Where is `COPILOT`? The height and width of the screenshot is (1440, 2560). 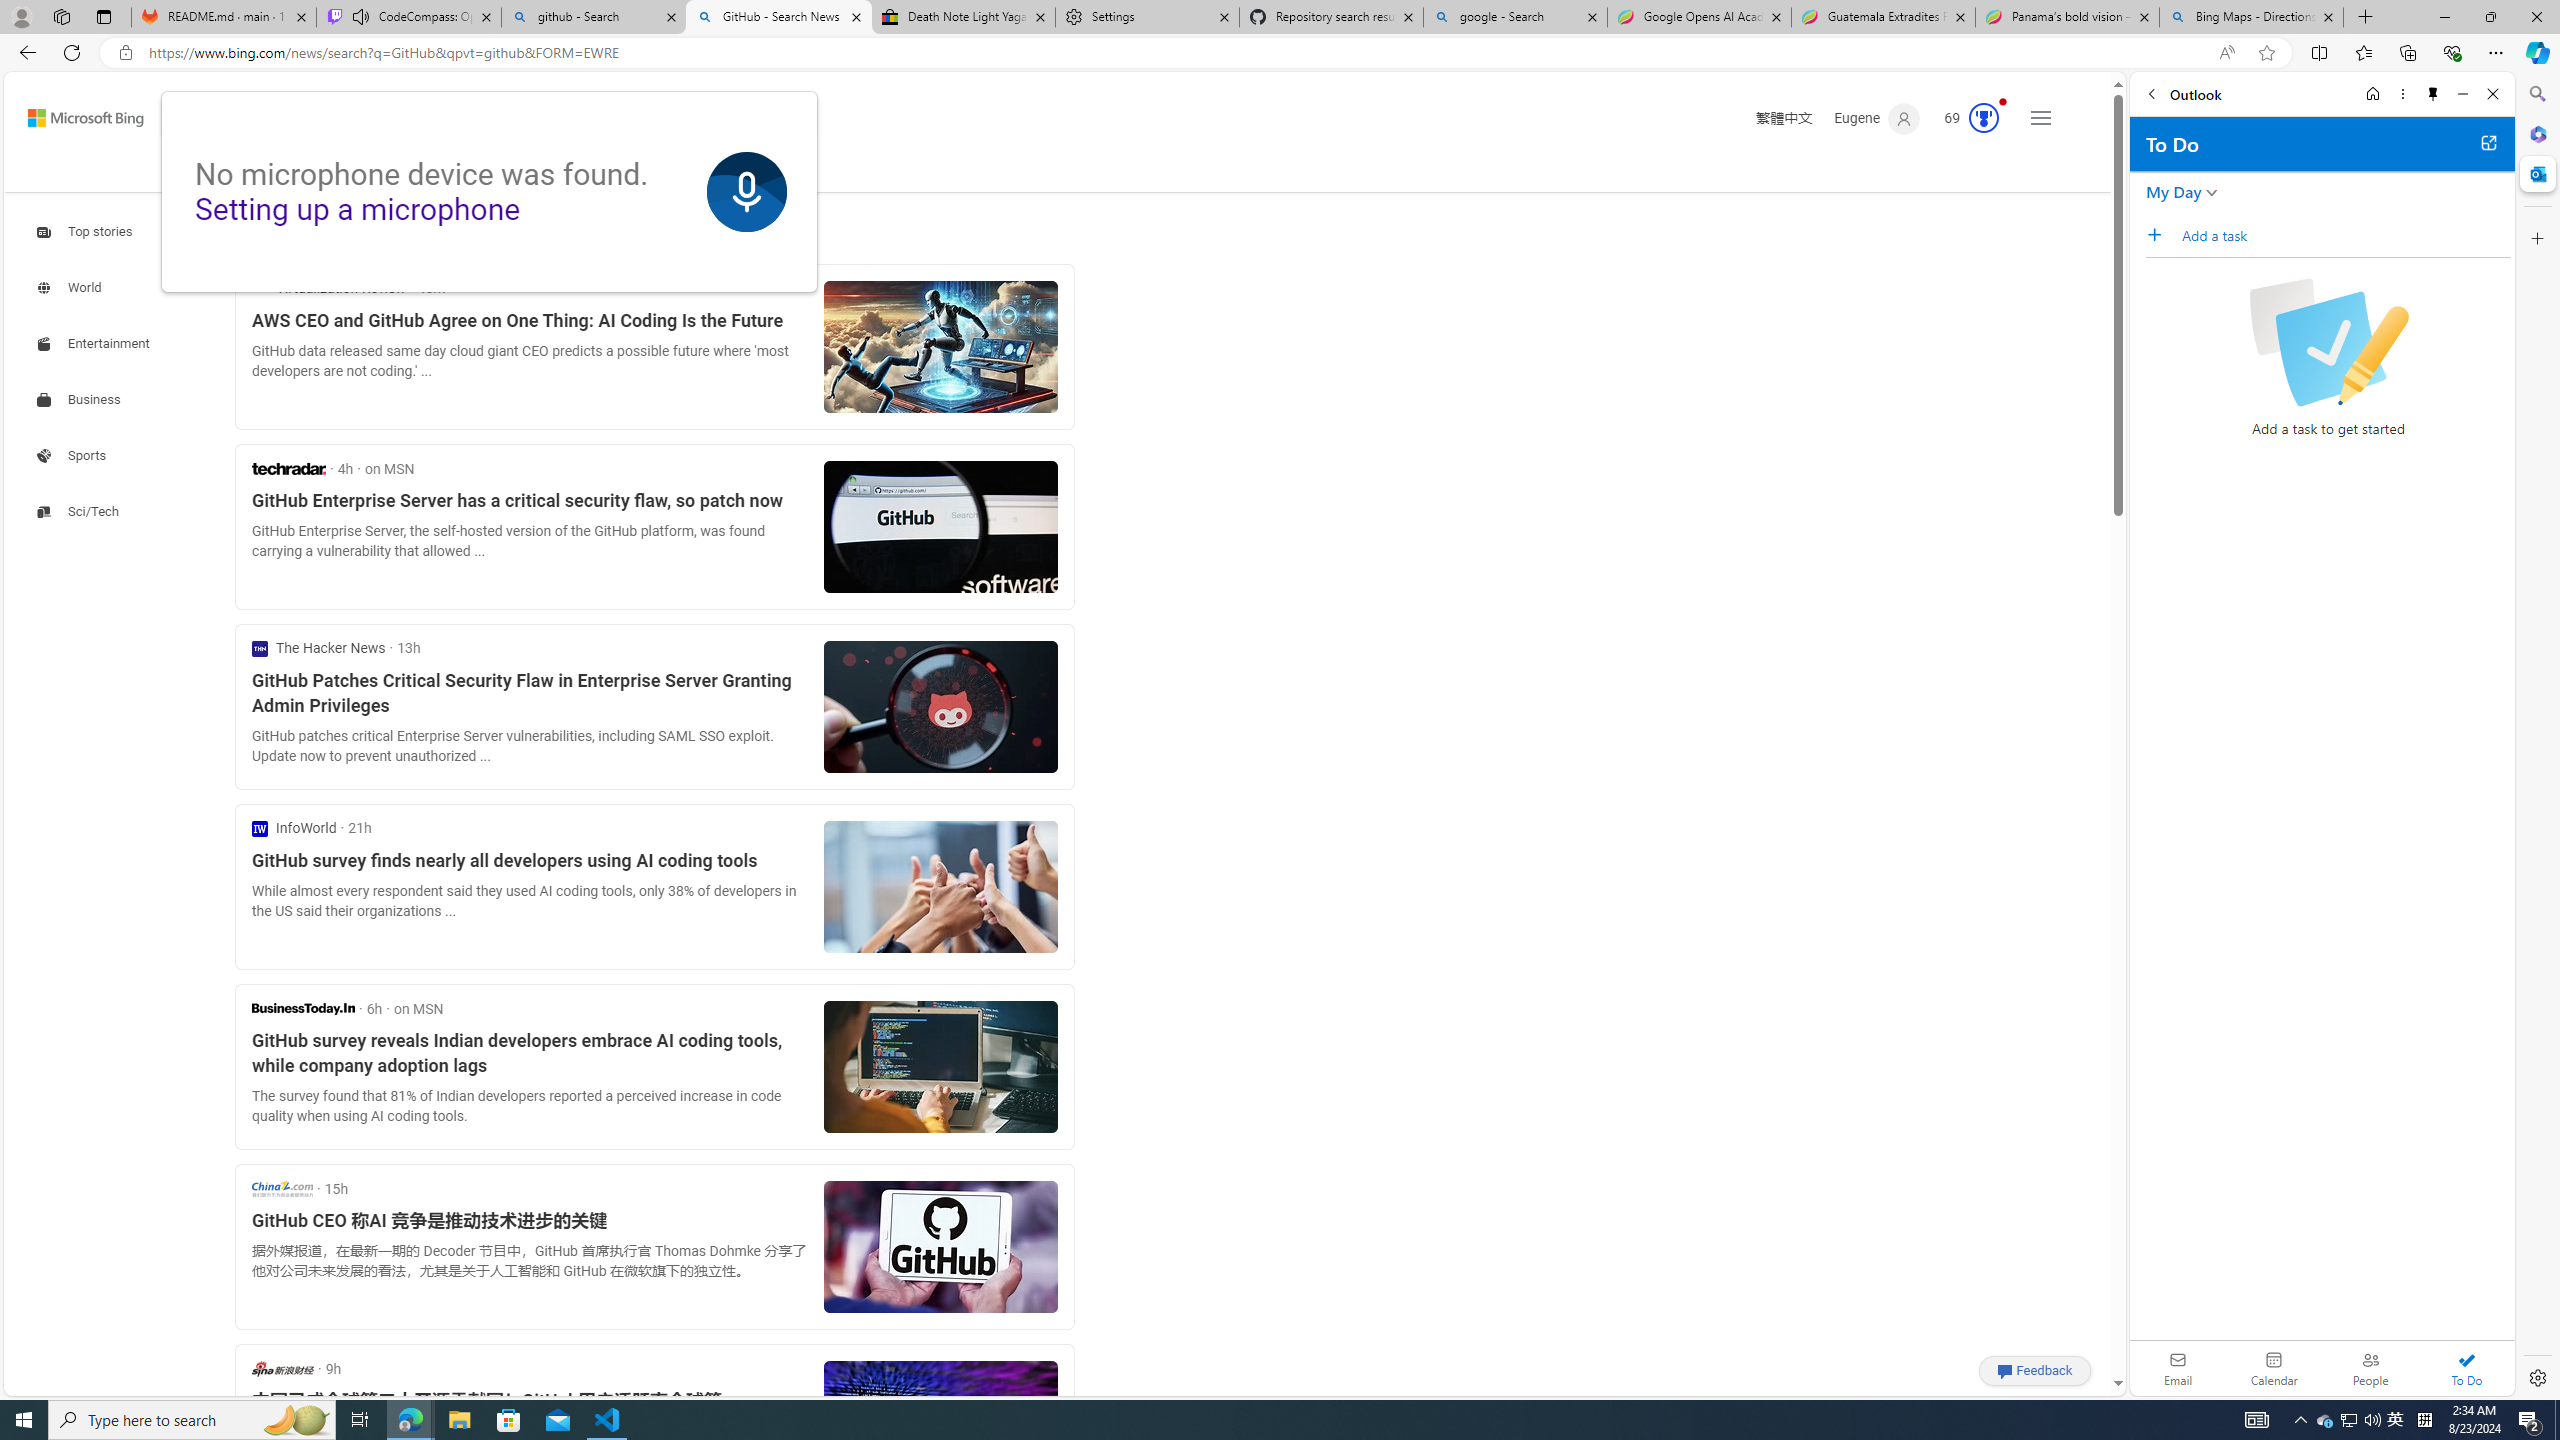
COPILOT is located at coordinates (314, 173).